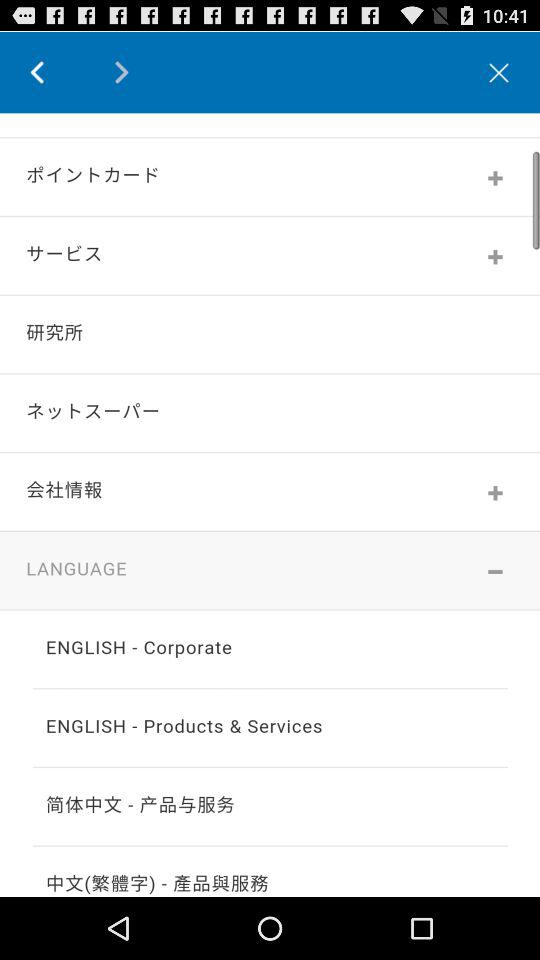  What do you see at coordinates (270, 504) in the screenshot?
I see `screen page` at bounding box center [270, 504].